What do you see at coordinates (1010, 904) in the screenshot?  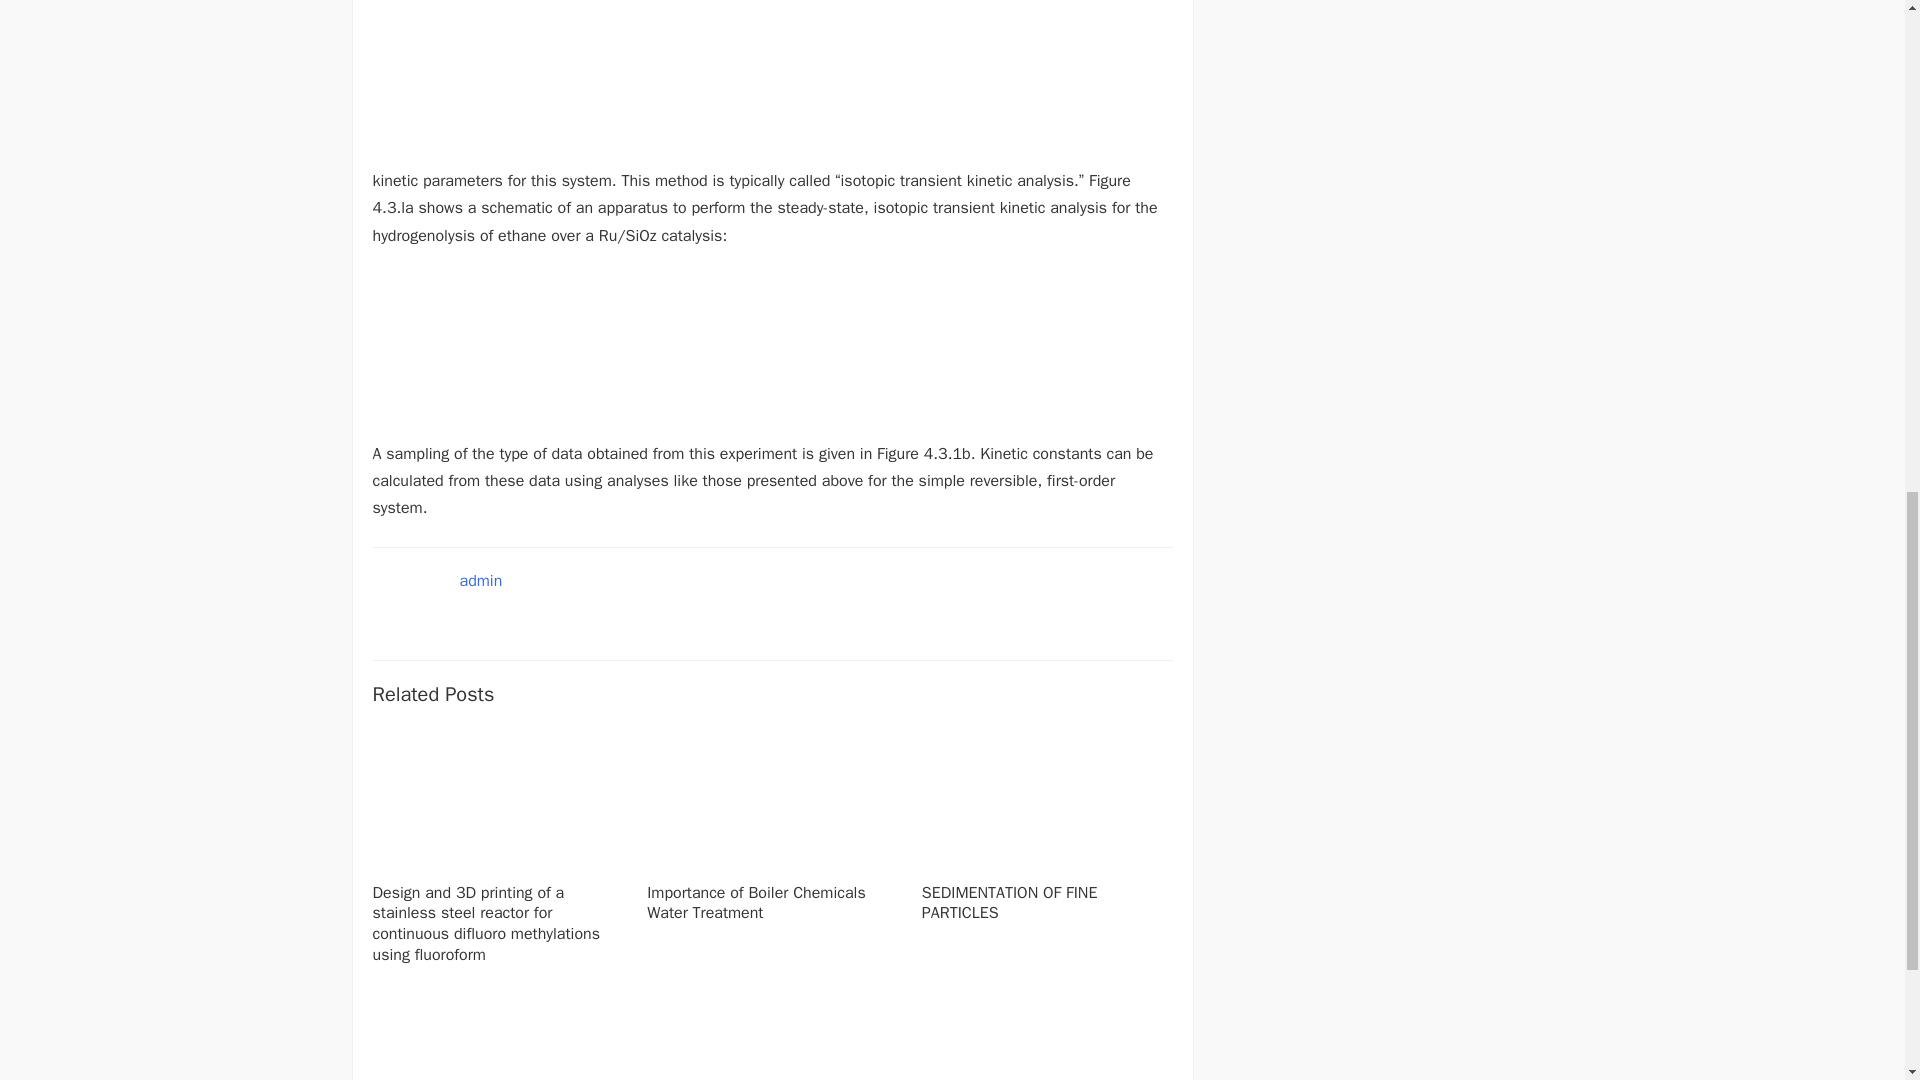 I see `SEDIMENTATION OF FINE PARTICLES` at bounding box center [1010, 904].